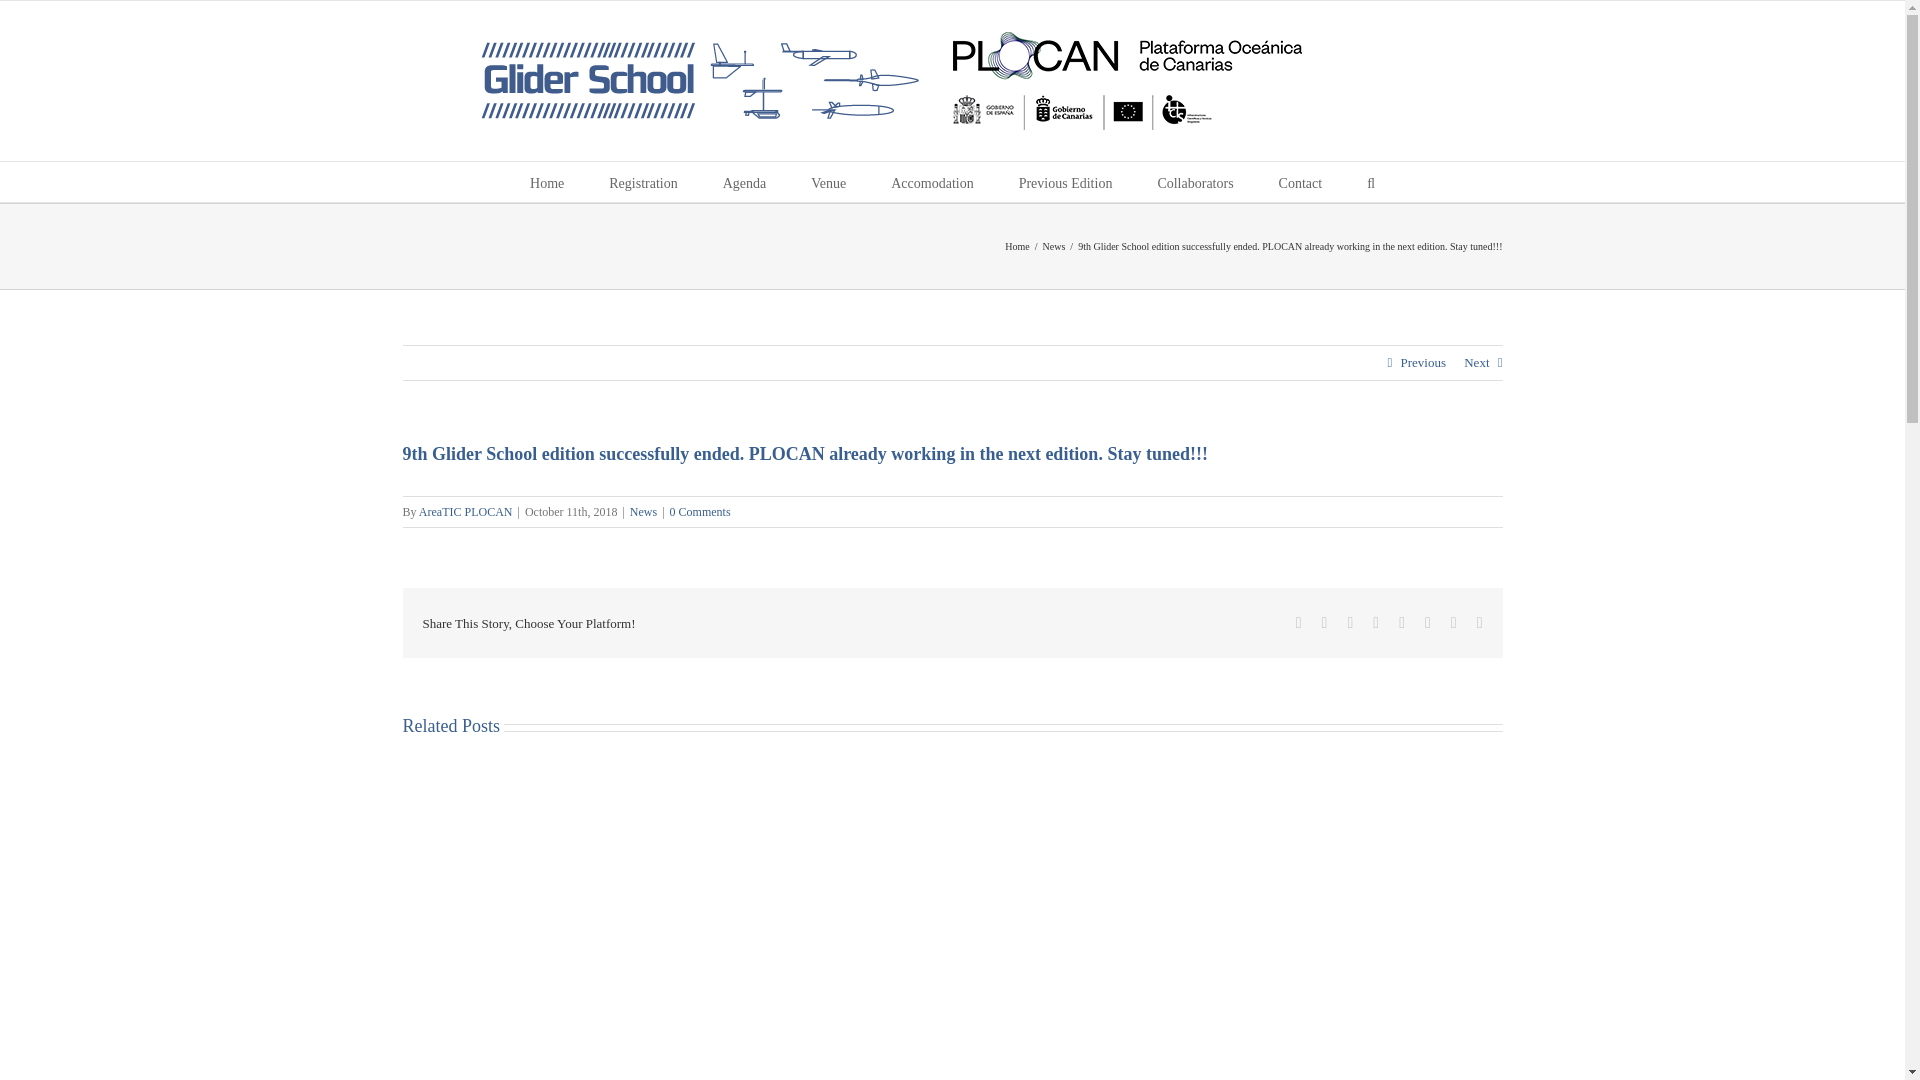 The height and width of the screenshot is (1080, 1920). What do you see at coordinates (1422, 362) in the screenshot?
I see `Previous` at bounding box center [1422, 362].